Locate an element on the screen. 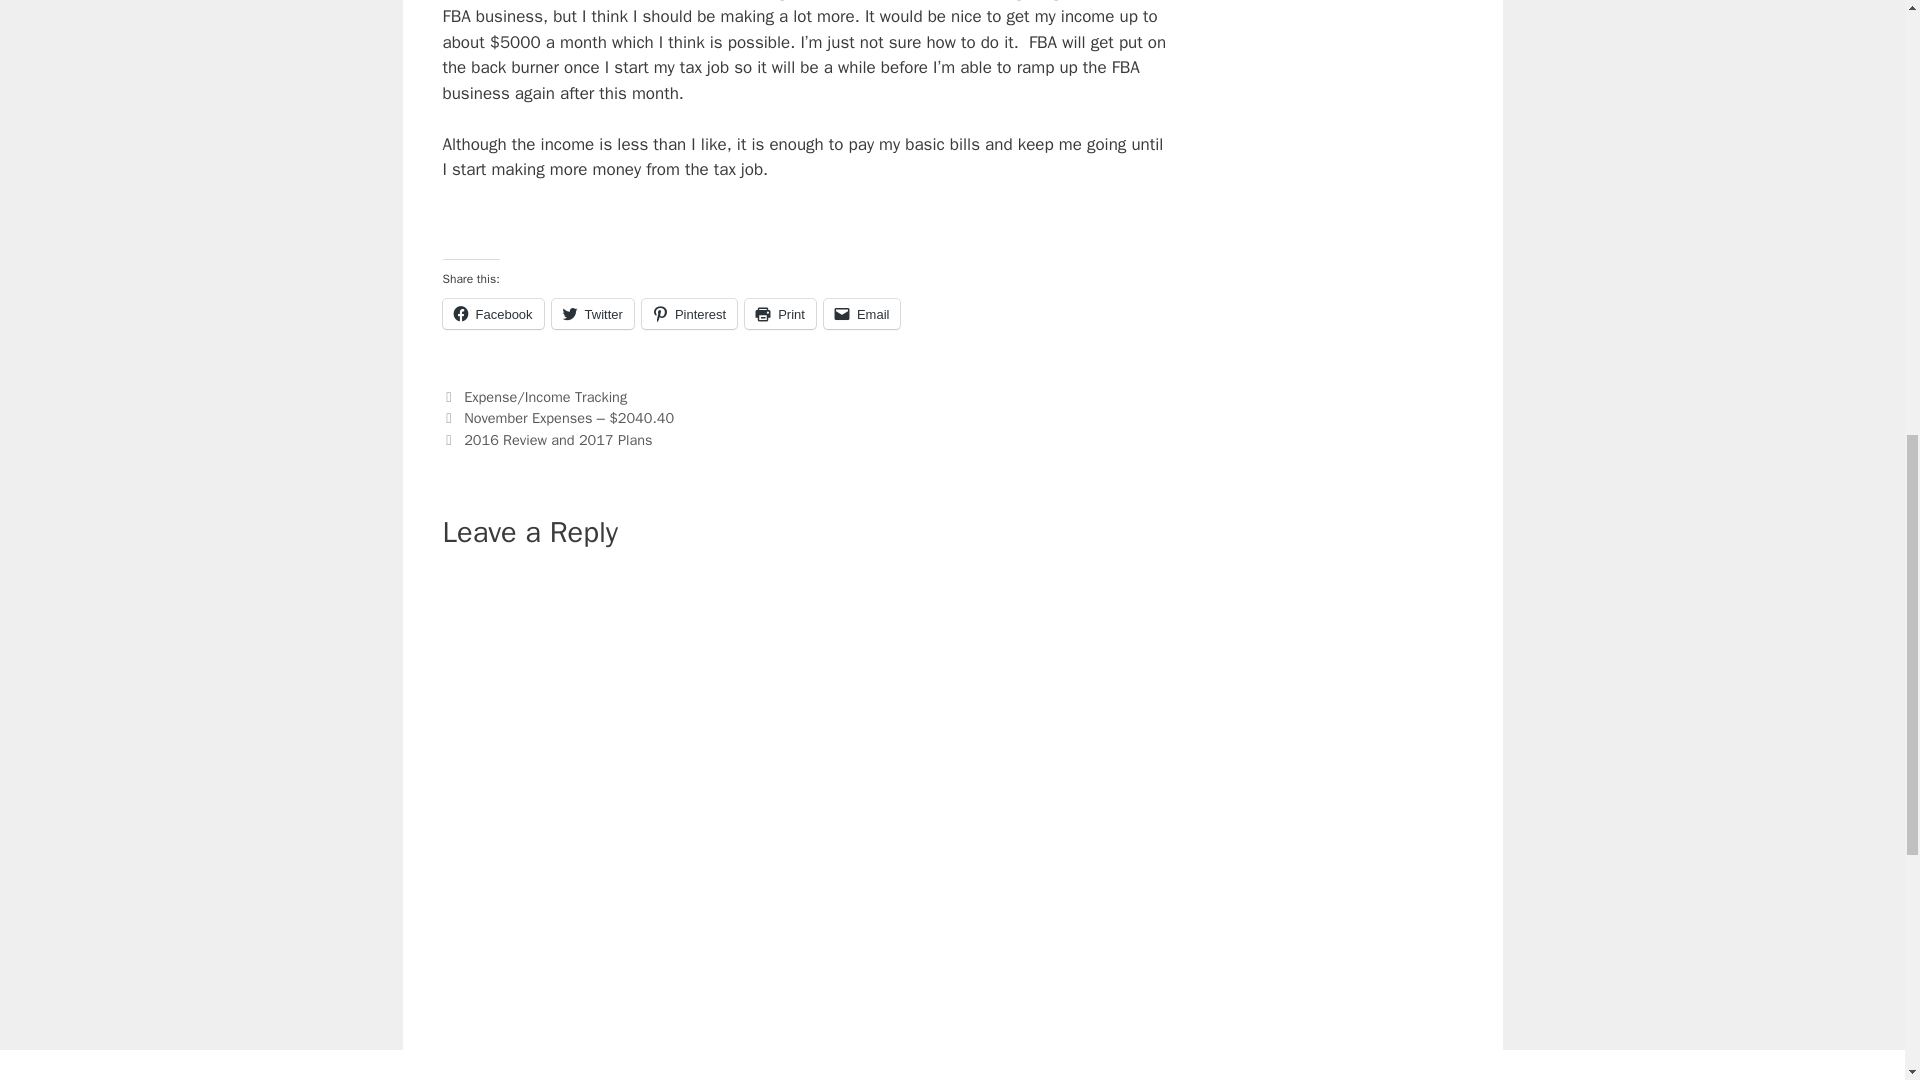  Click to print is located at coordinates (780, 314).